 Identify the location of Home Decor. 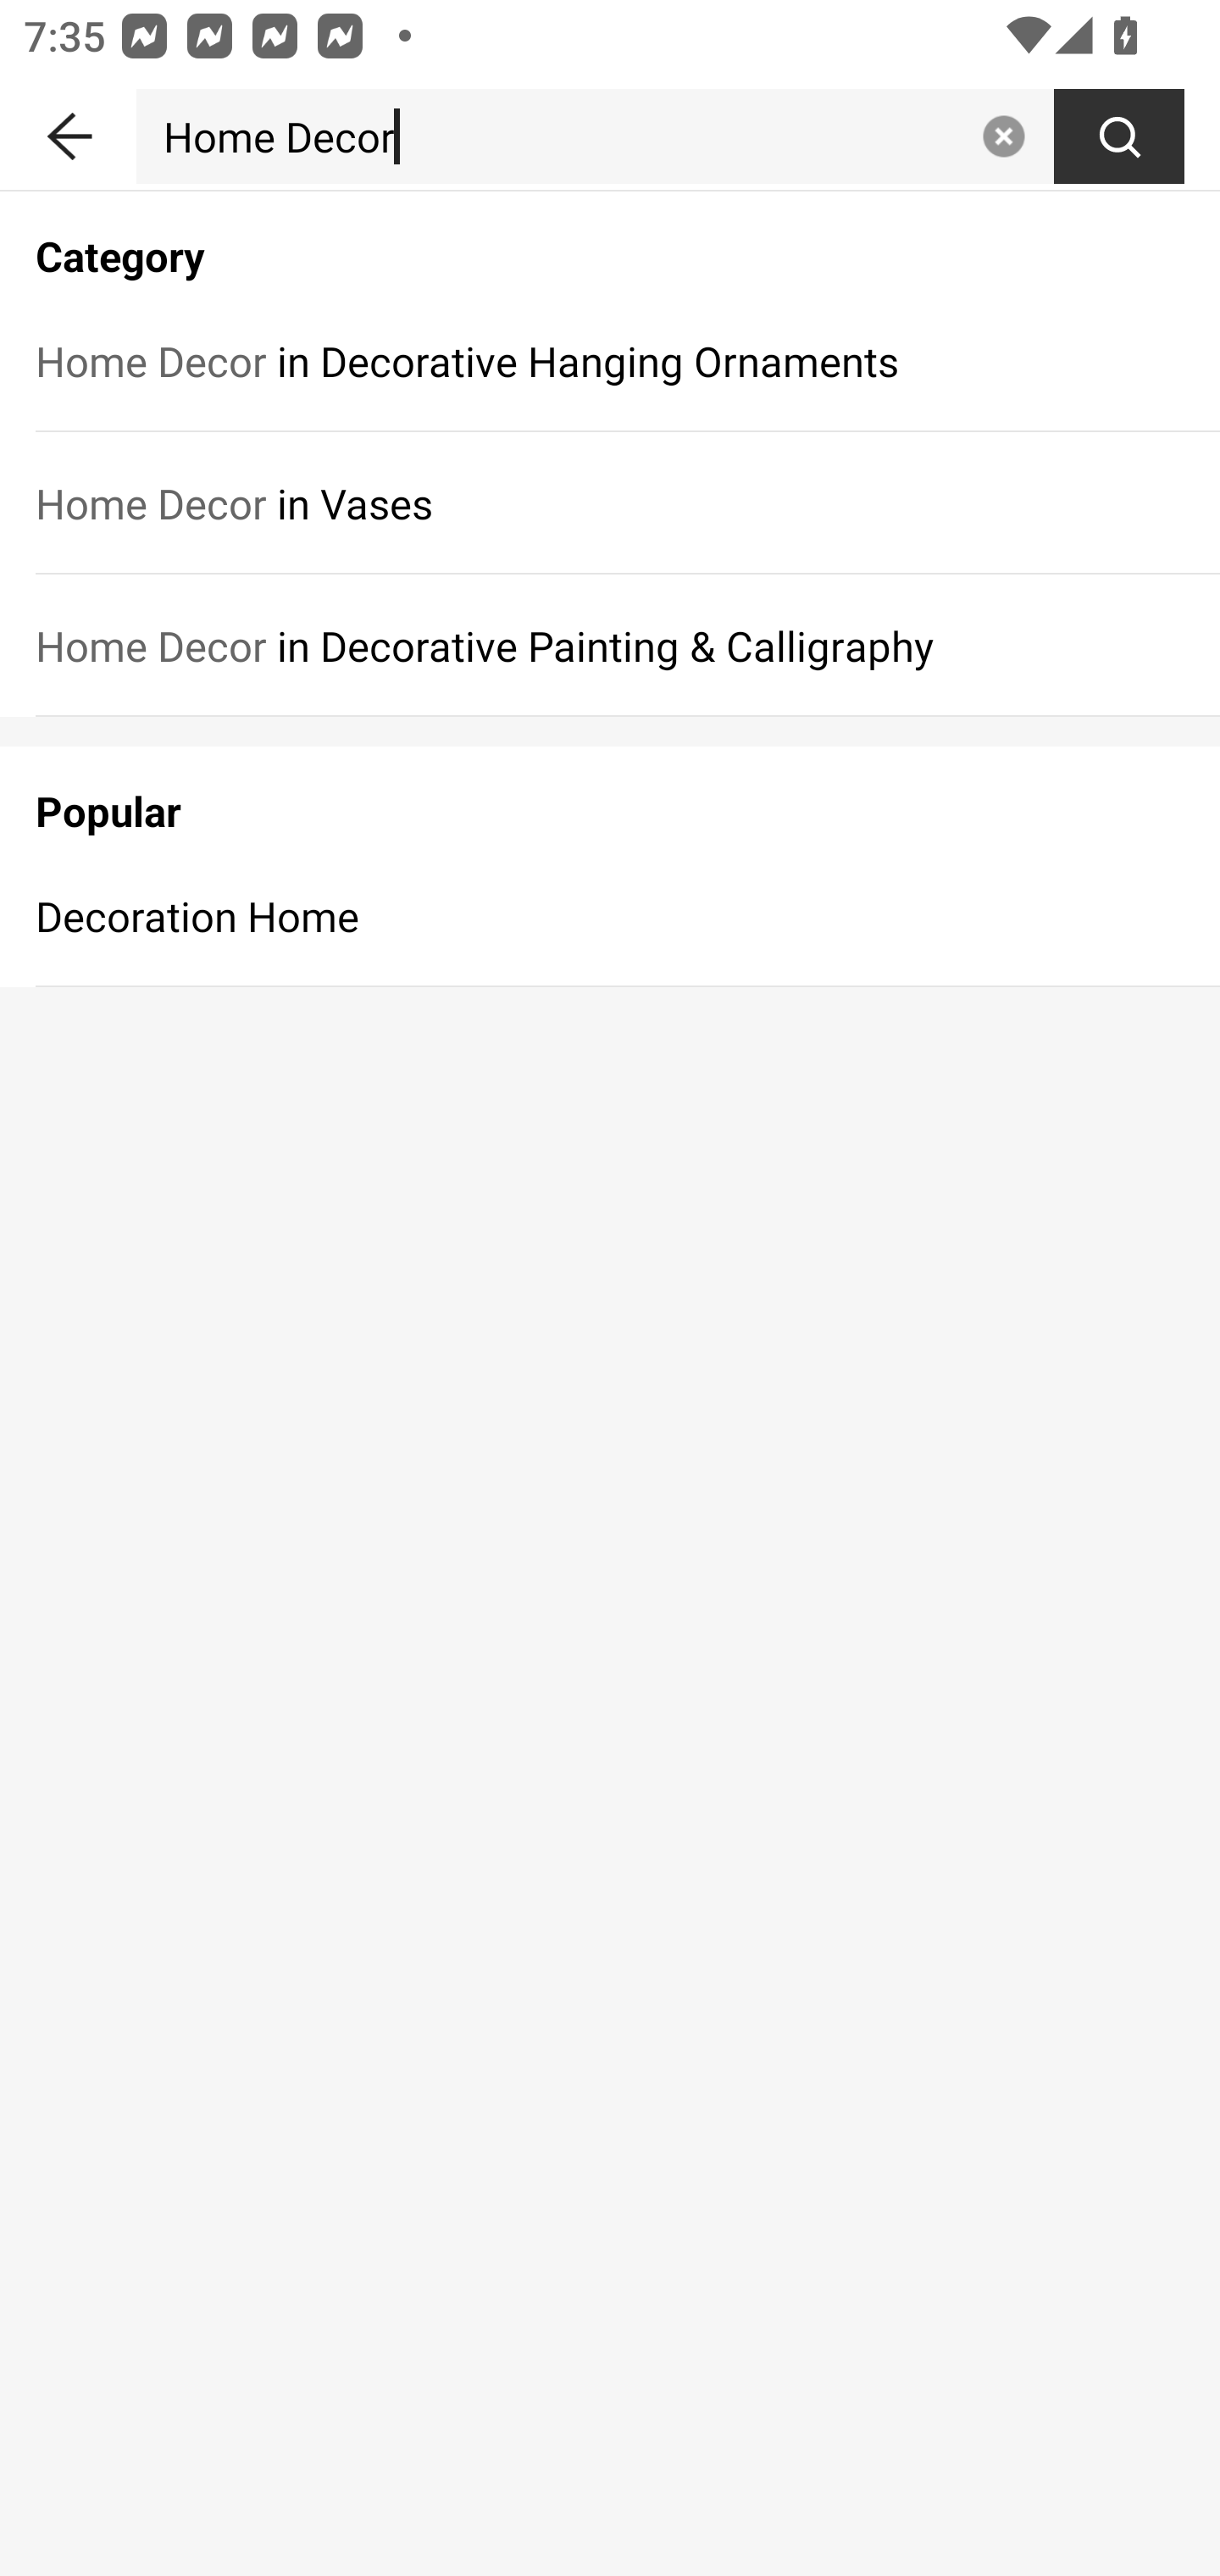
(552, 136).